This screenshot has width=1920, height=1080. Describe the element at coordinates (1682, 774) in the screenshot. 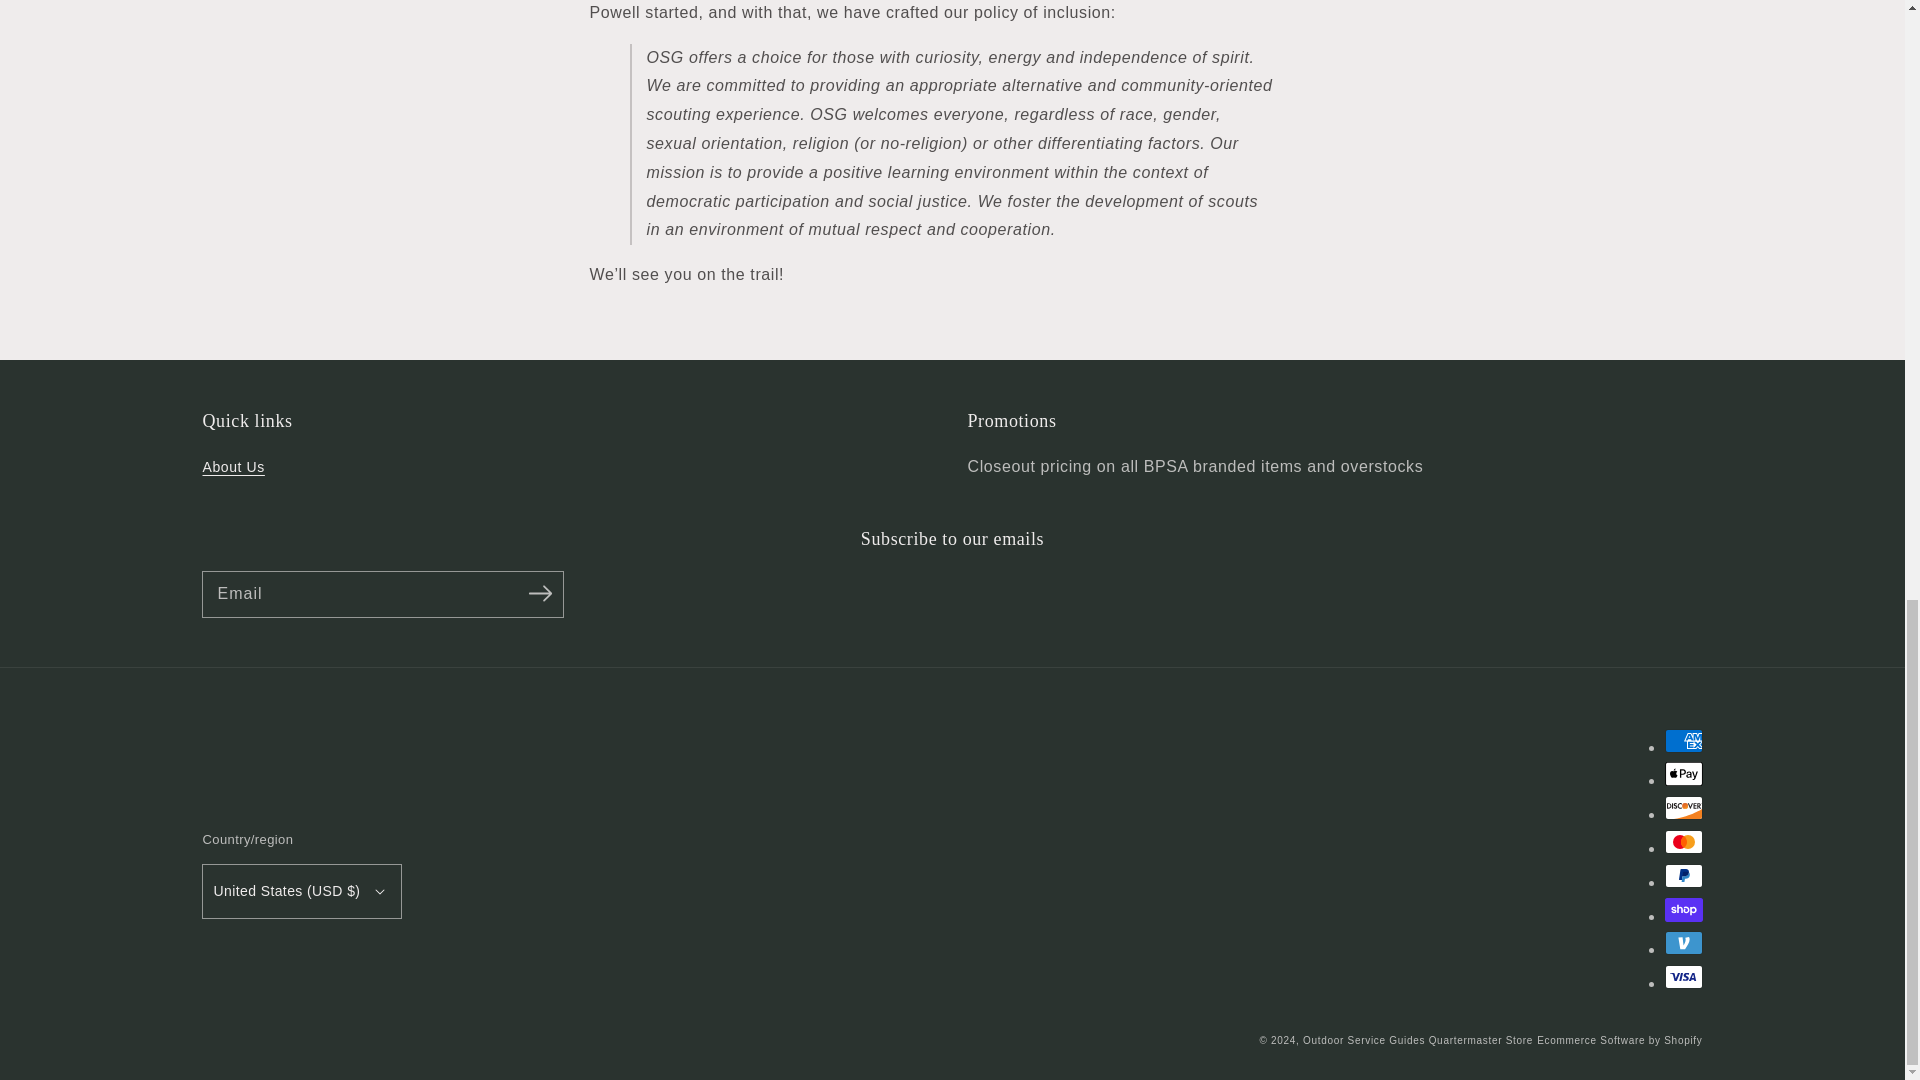

I see `Apple Pay` at that location.